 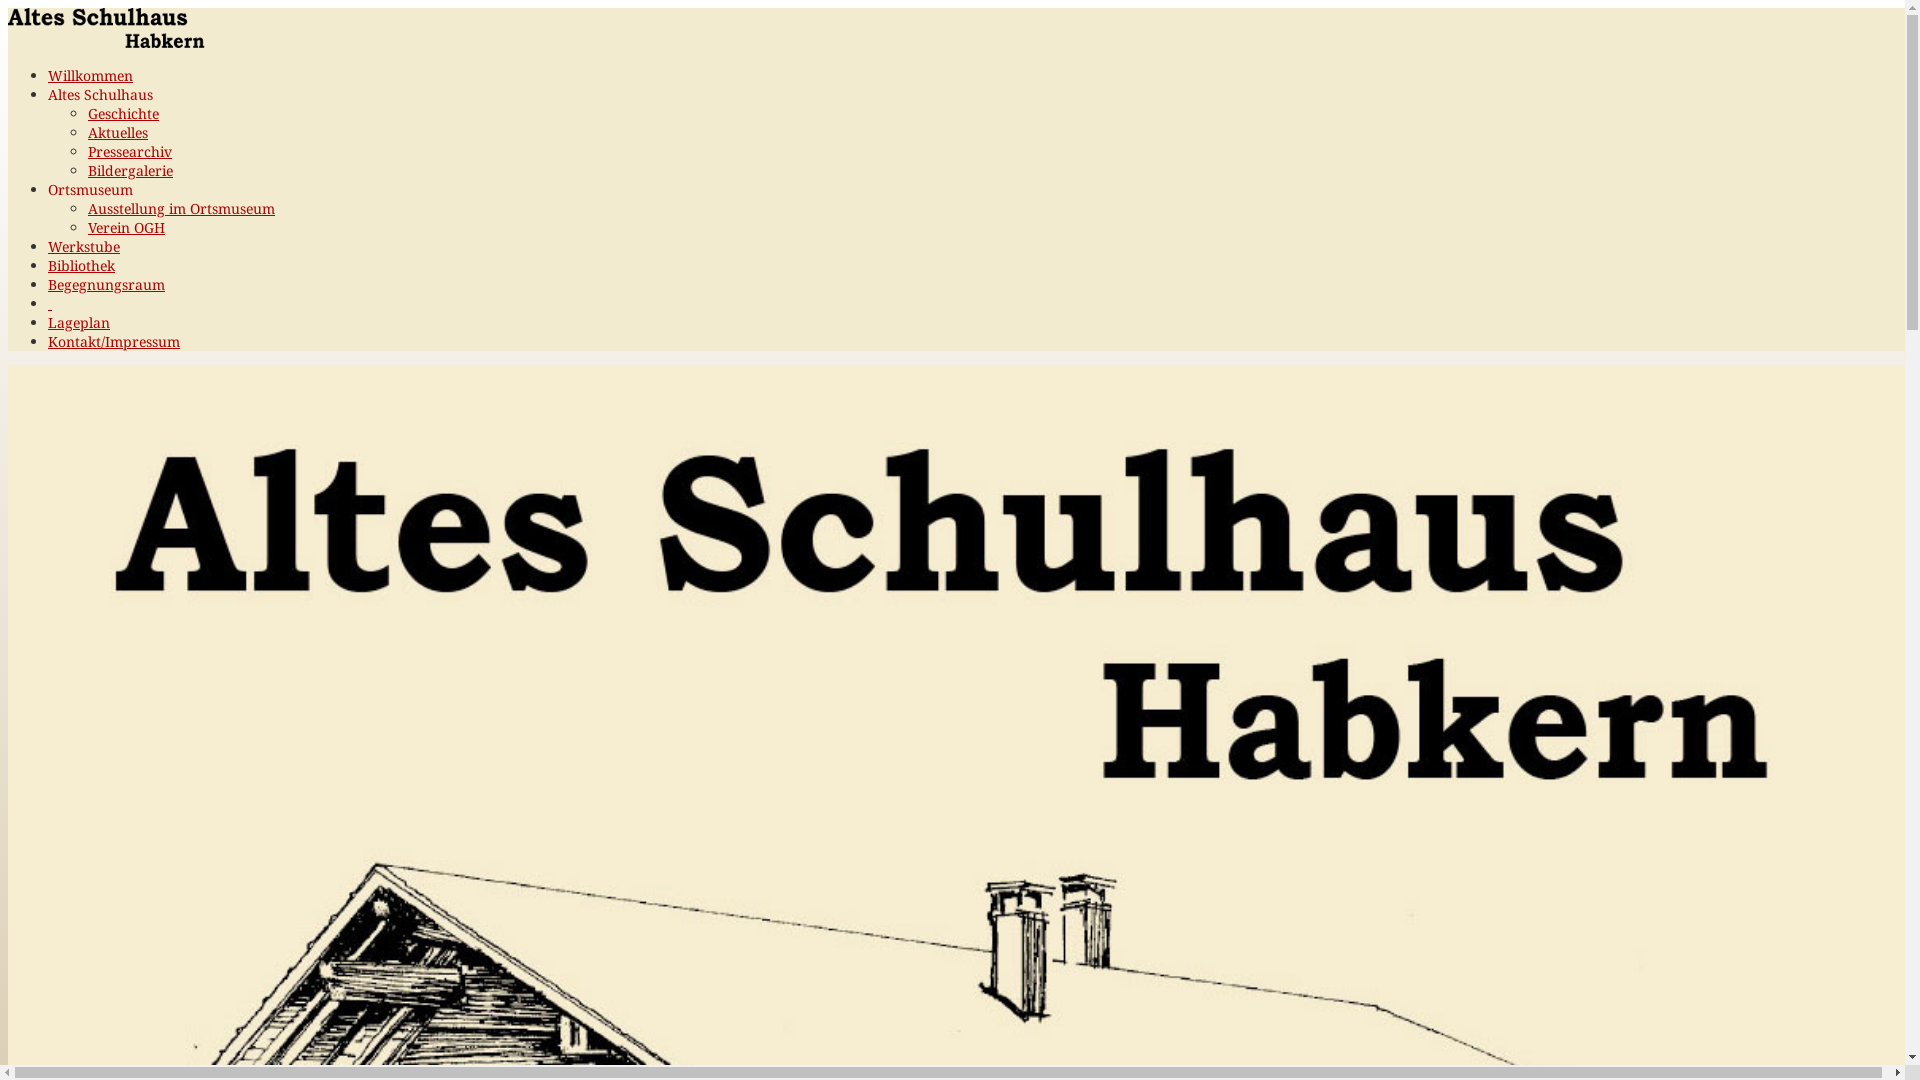 What do you see at coordinates (50, 304) in the screenshot?
I see ` ` at bounding box center [50, 304].